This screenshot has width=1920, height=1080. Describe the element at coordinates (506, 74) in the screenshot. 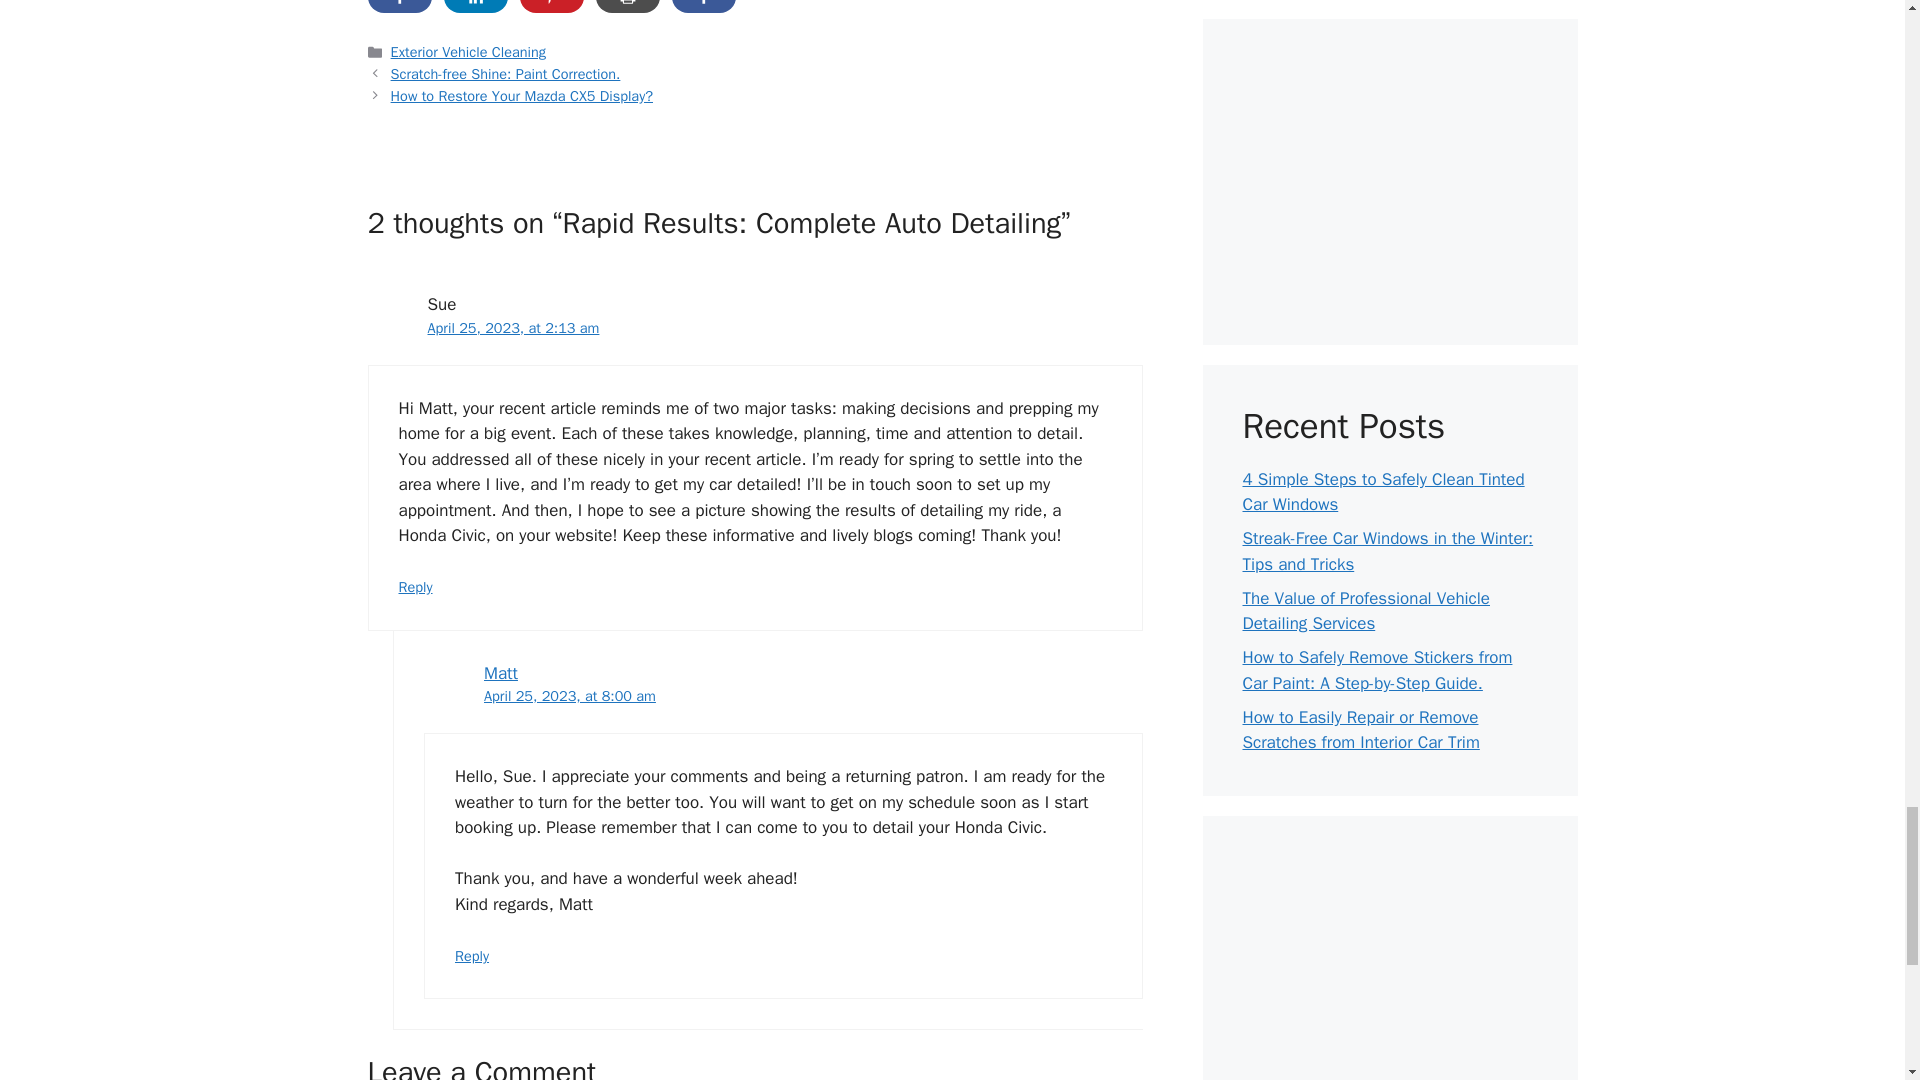

I see `Scratch-free Shine: Paint Correction.` at that location.